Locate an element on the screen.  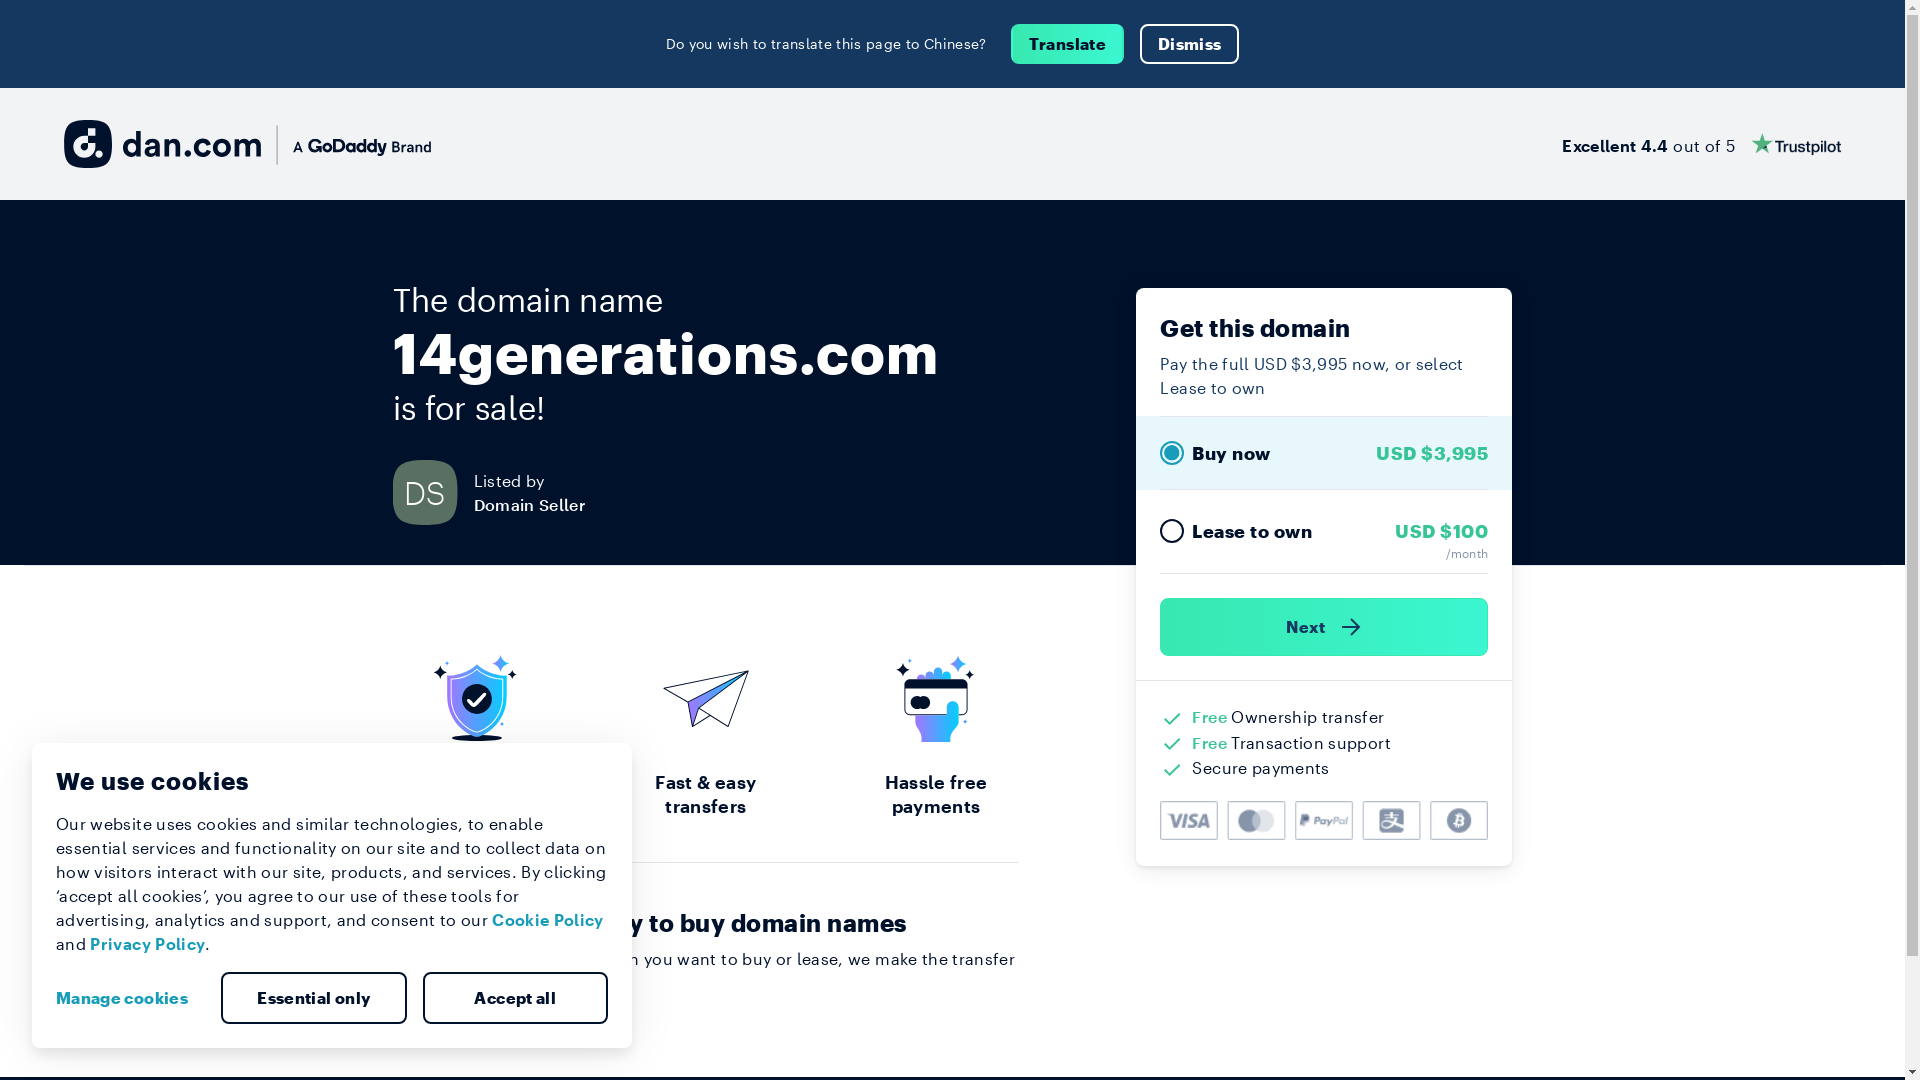
Translate is located at coordinates (1068, 44).